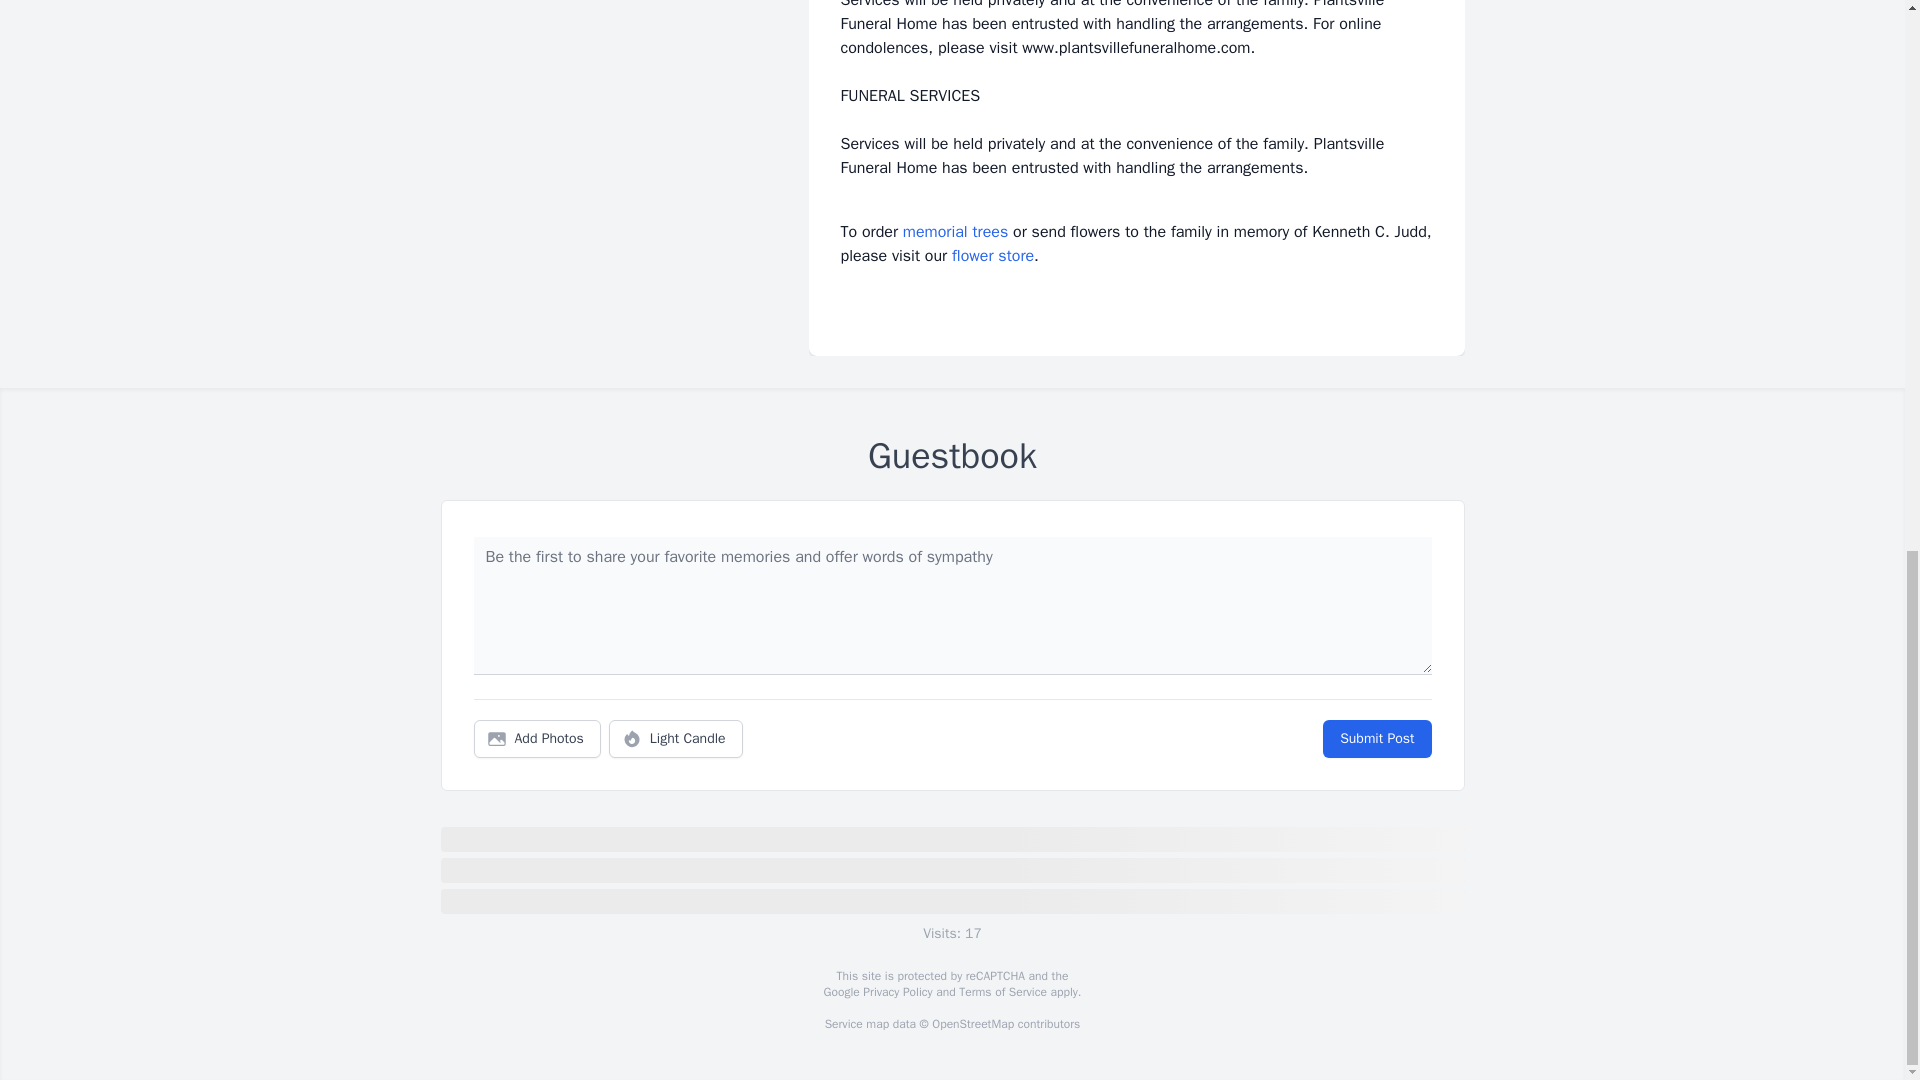  Describe the element at coordinates (676, 739) in the screenshot. I see `Light Candle` at that location.